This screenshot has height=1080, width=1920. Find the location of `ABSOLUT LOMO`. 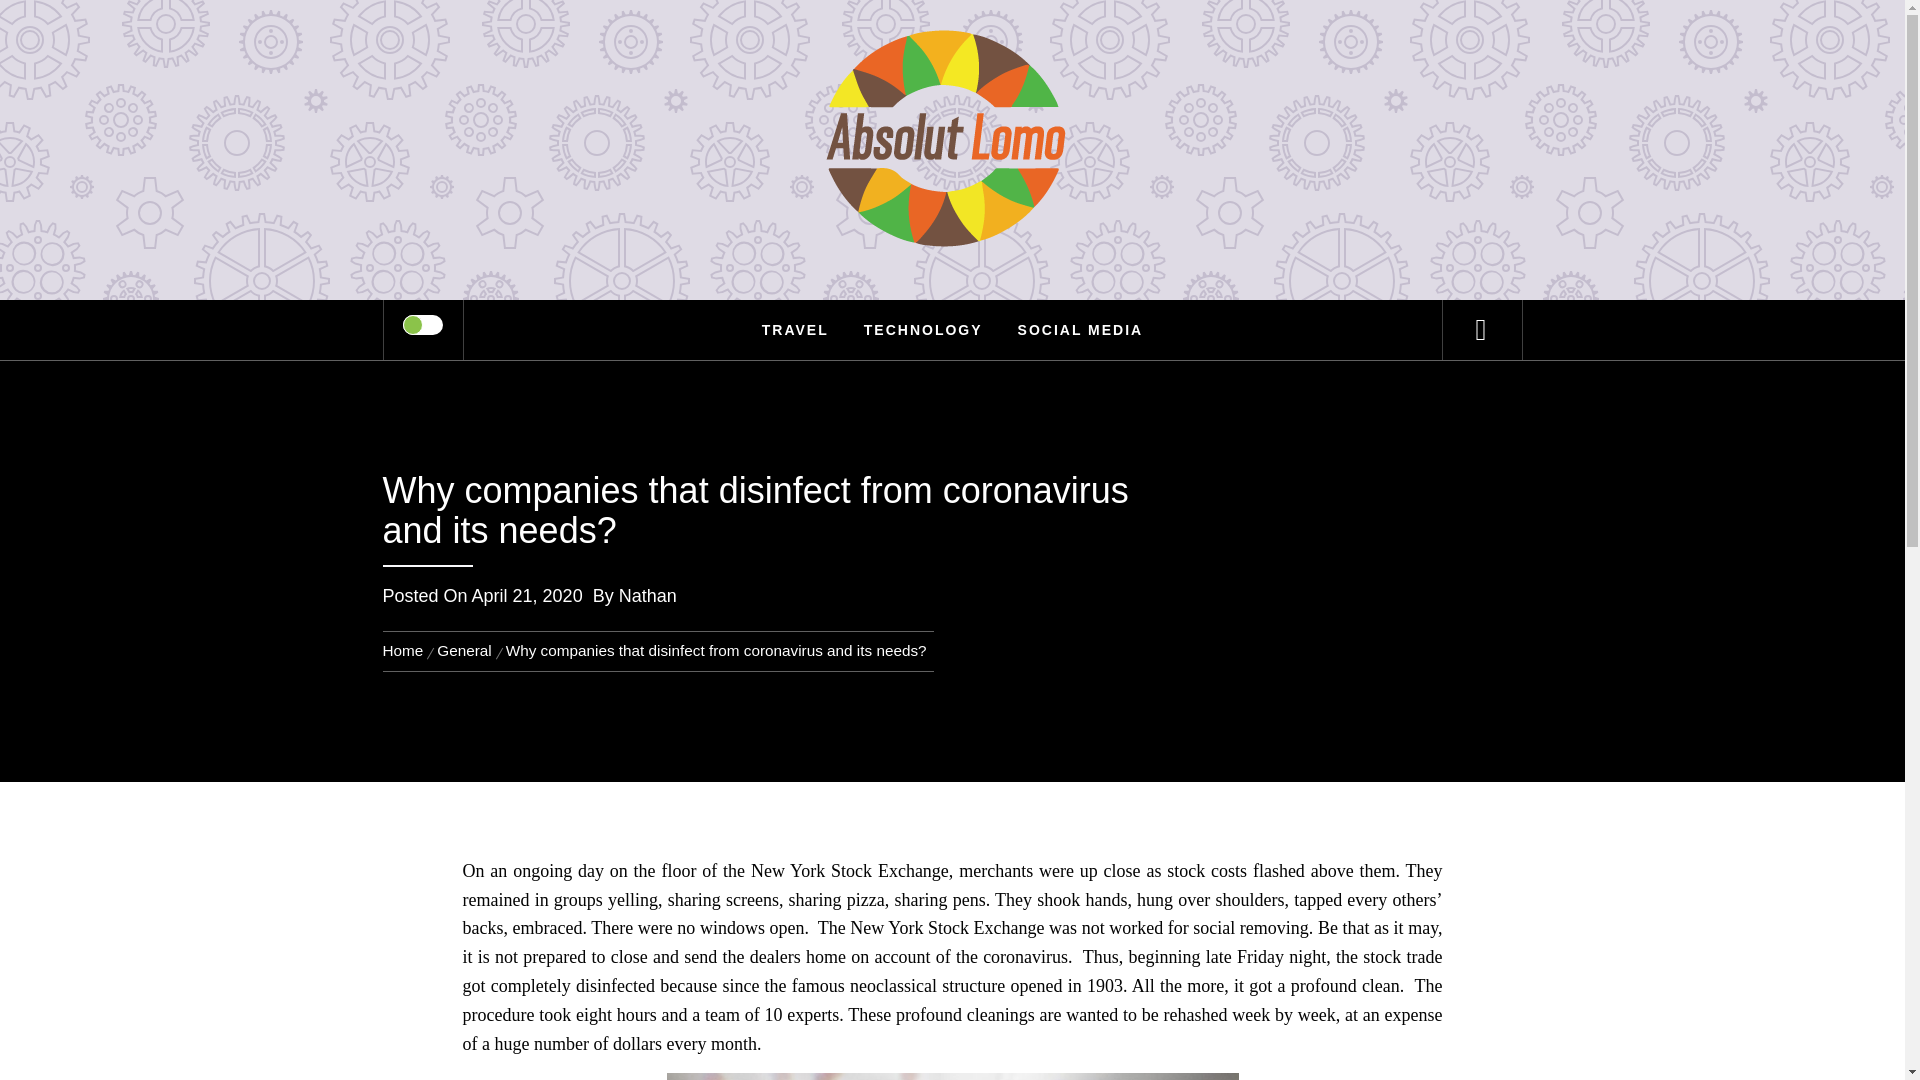

ABSOLUT LOMO is located at coordinates (952, 81).